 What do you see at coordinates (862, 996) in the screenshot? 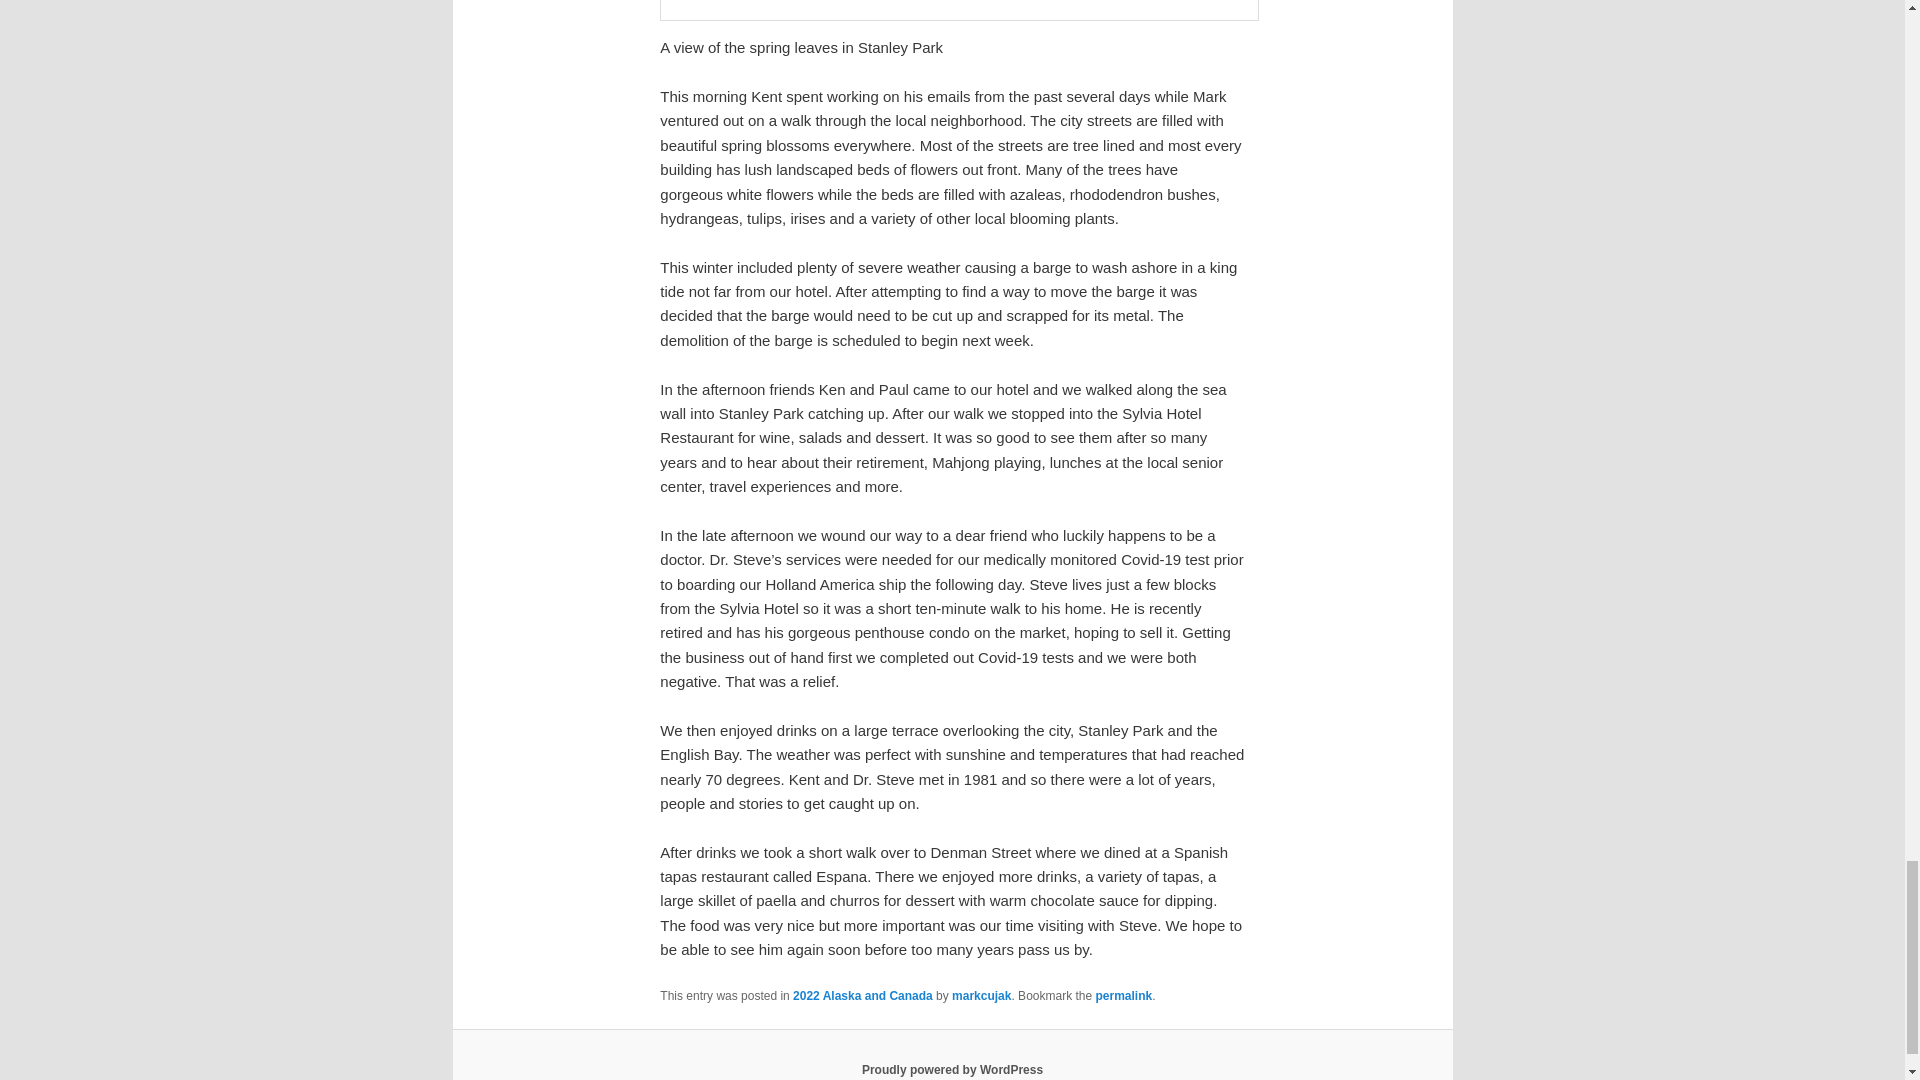
I see `2022 Alaska and Canada` at bounding box center [862, 996].